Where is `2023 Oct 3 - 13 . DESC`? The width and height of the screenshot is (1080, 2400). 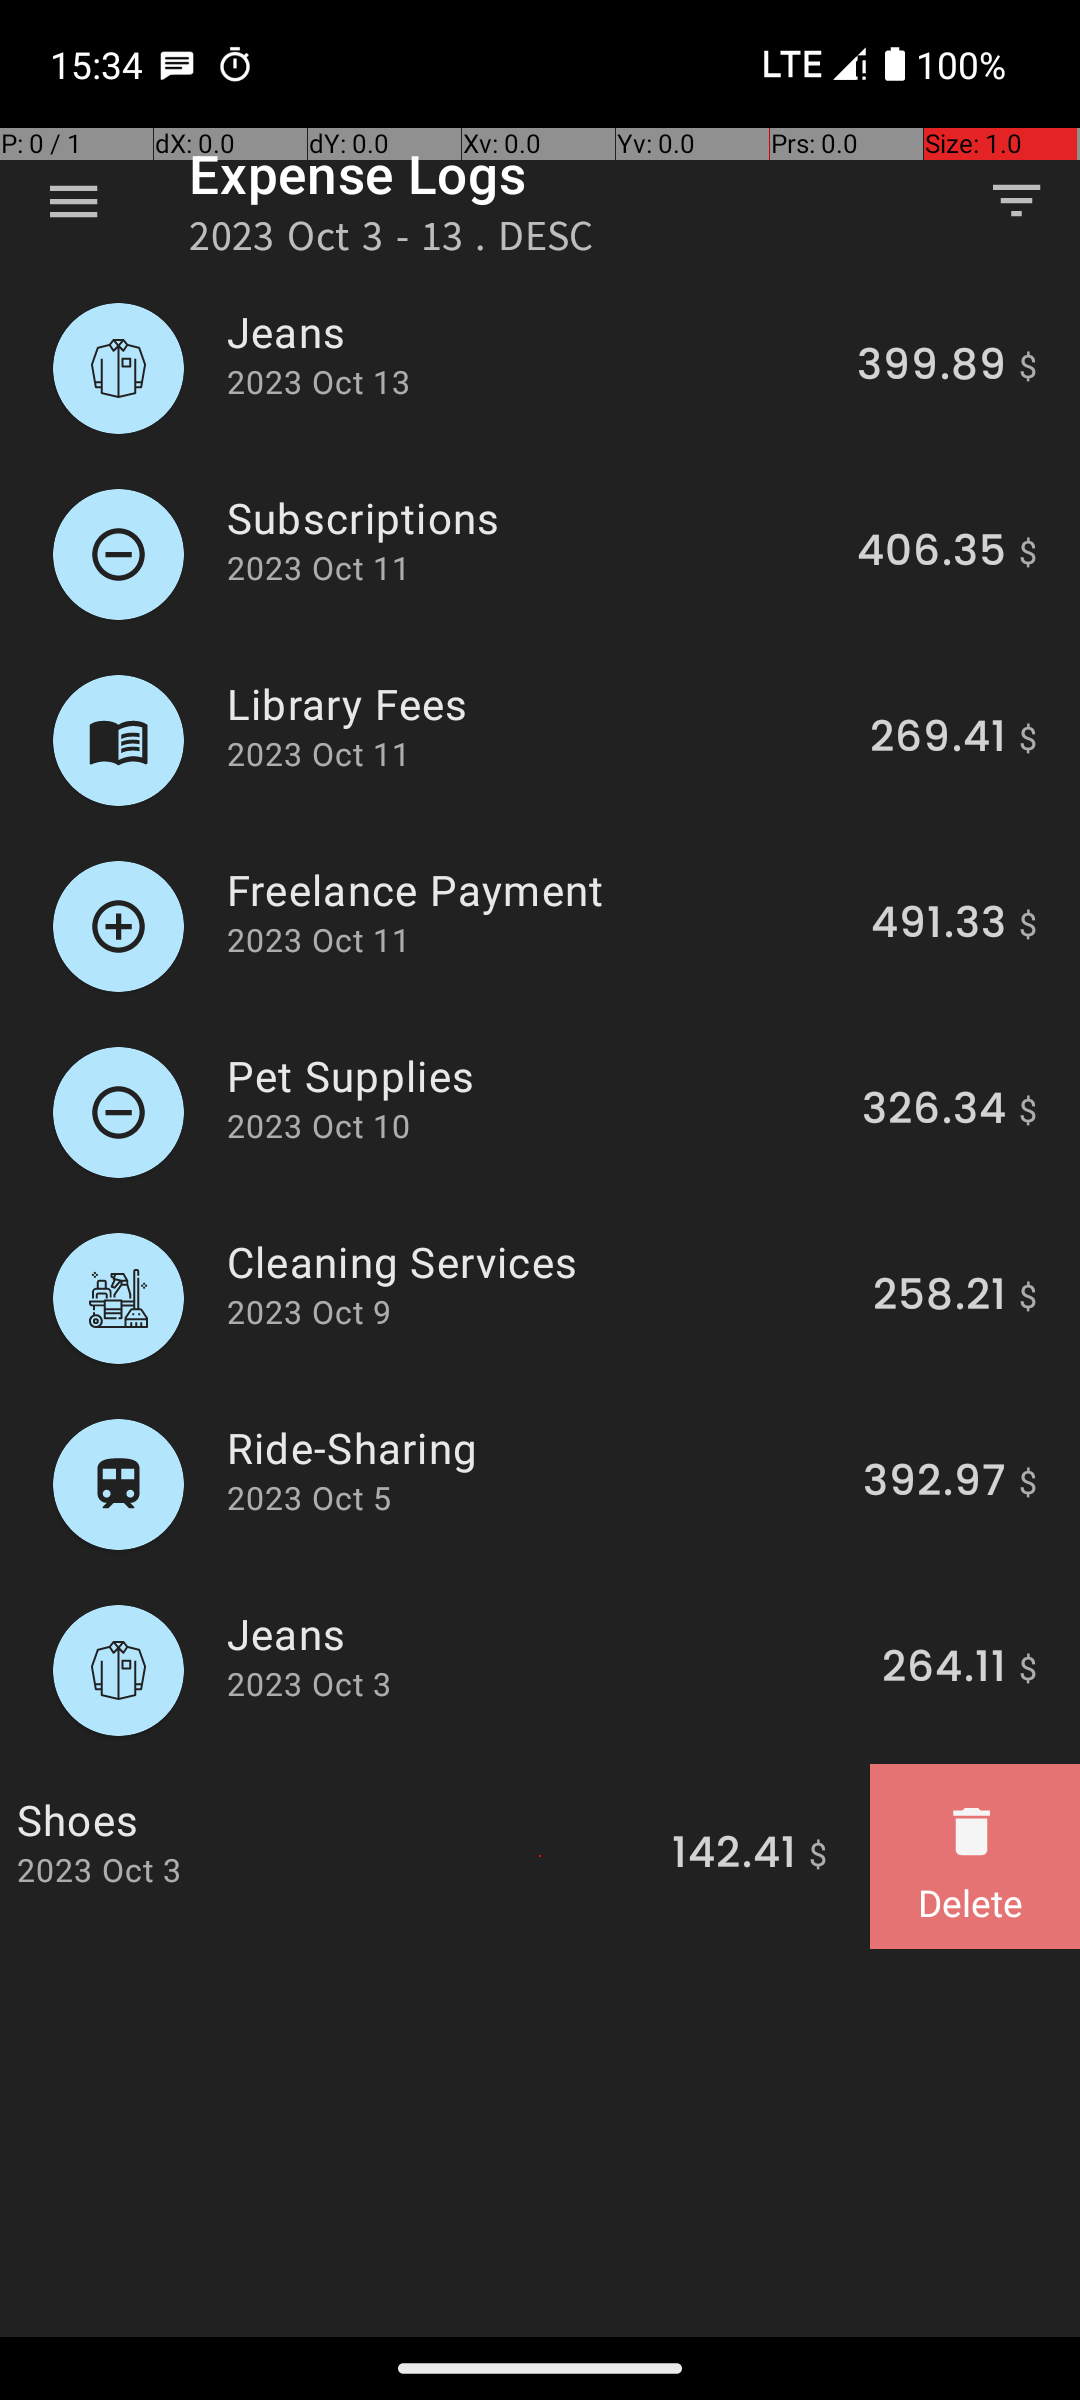
2023 Oct 3 - 13 . DESC is located at coordinates (392, 242).